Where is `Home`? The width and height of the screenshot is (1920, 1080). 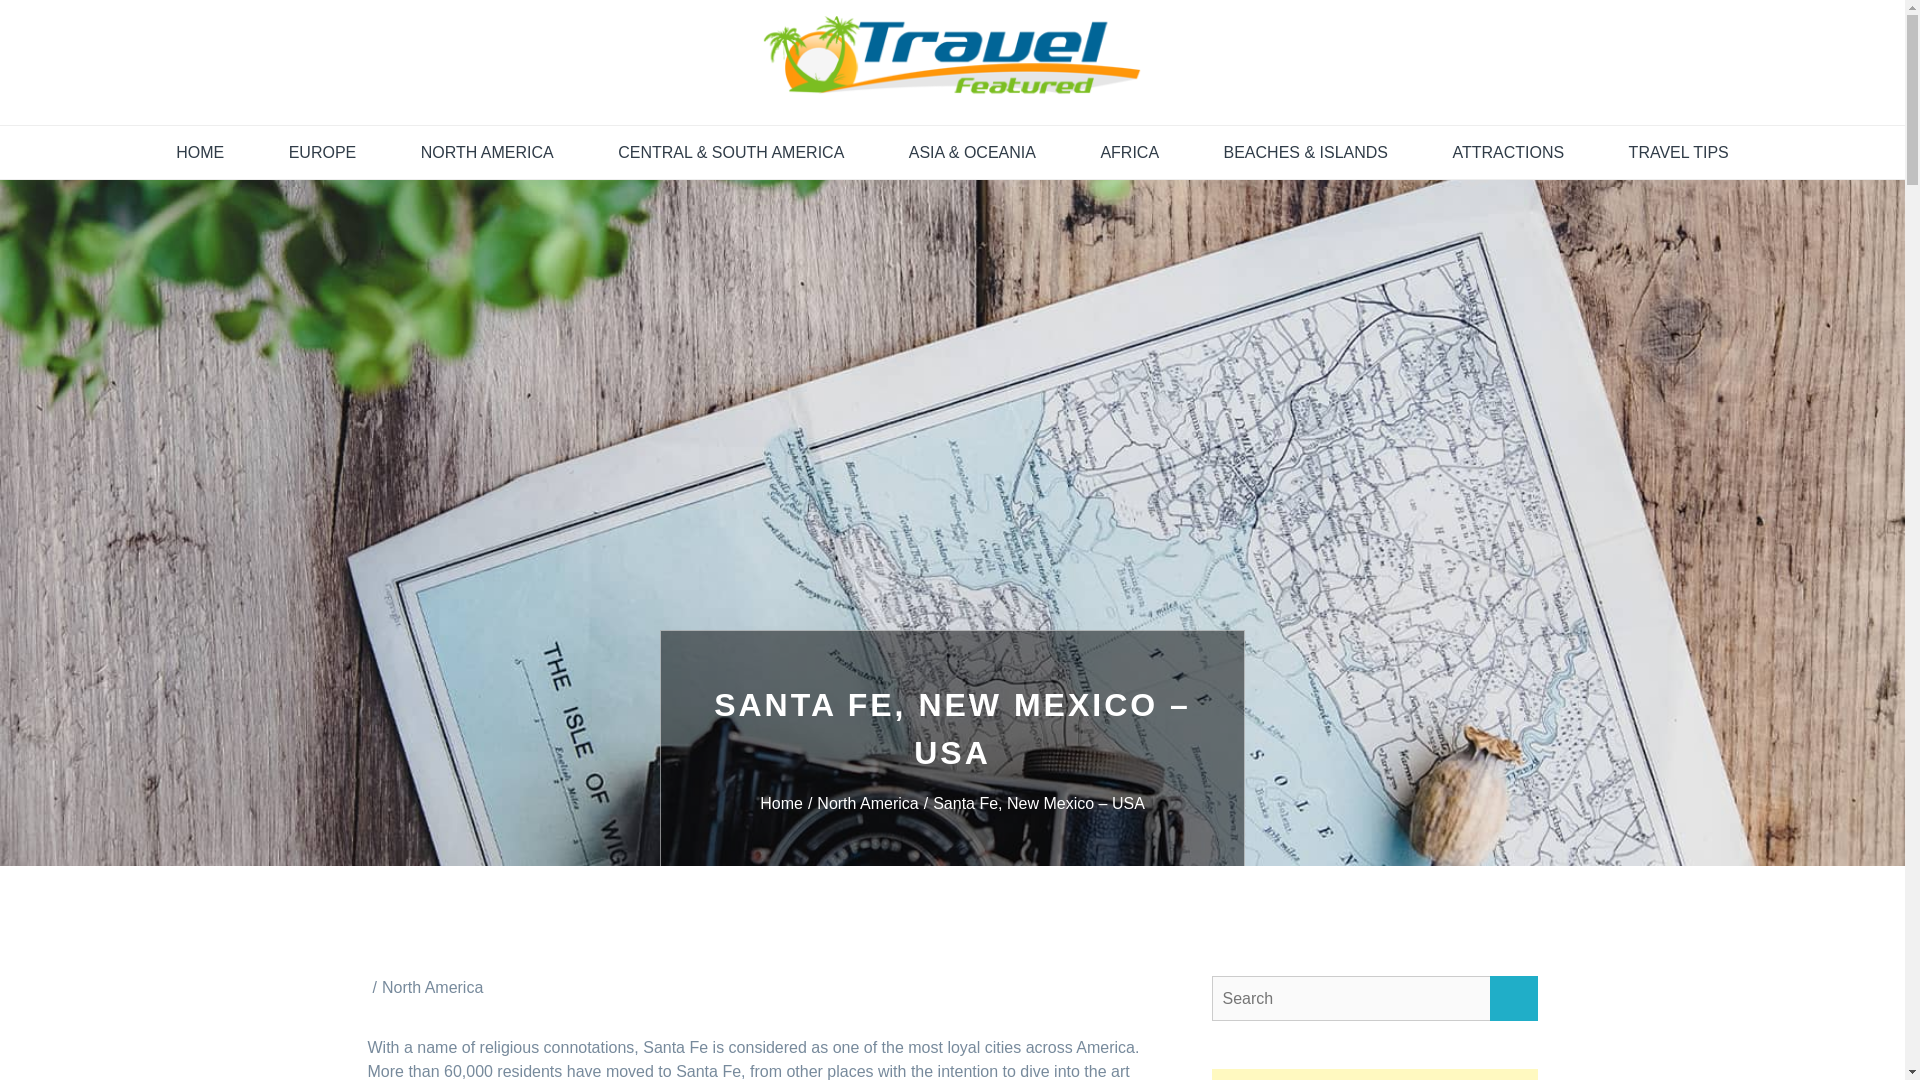
Home is located at coordinates (788, 803).